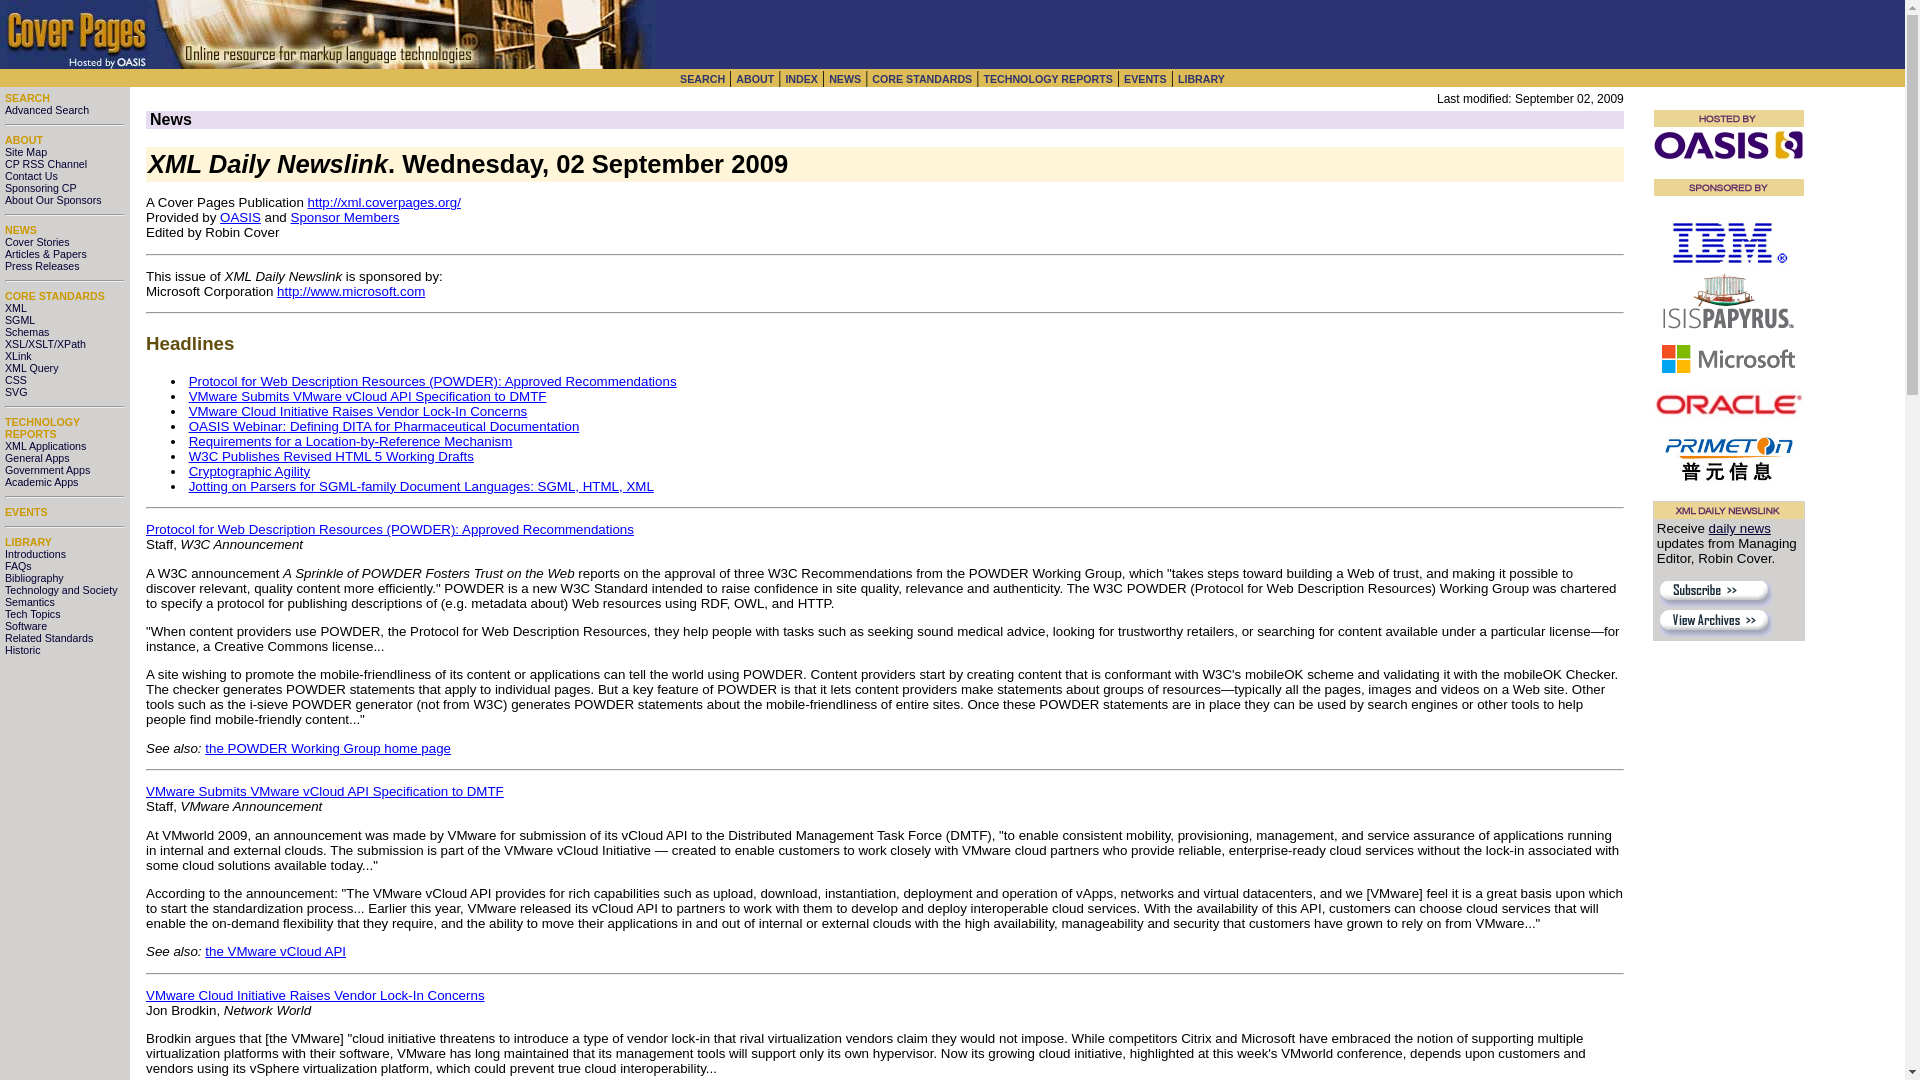 The image size is (1920, 1080). Describe the element at coordinates (46, 109) in the screenshot. I see `Advanced Search` at that location.